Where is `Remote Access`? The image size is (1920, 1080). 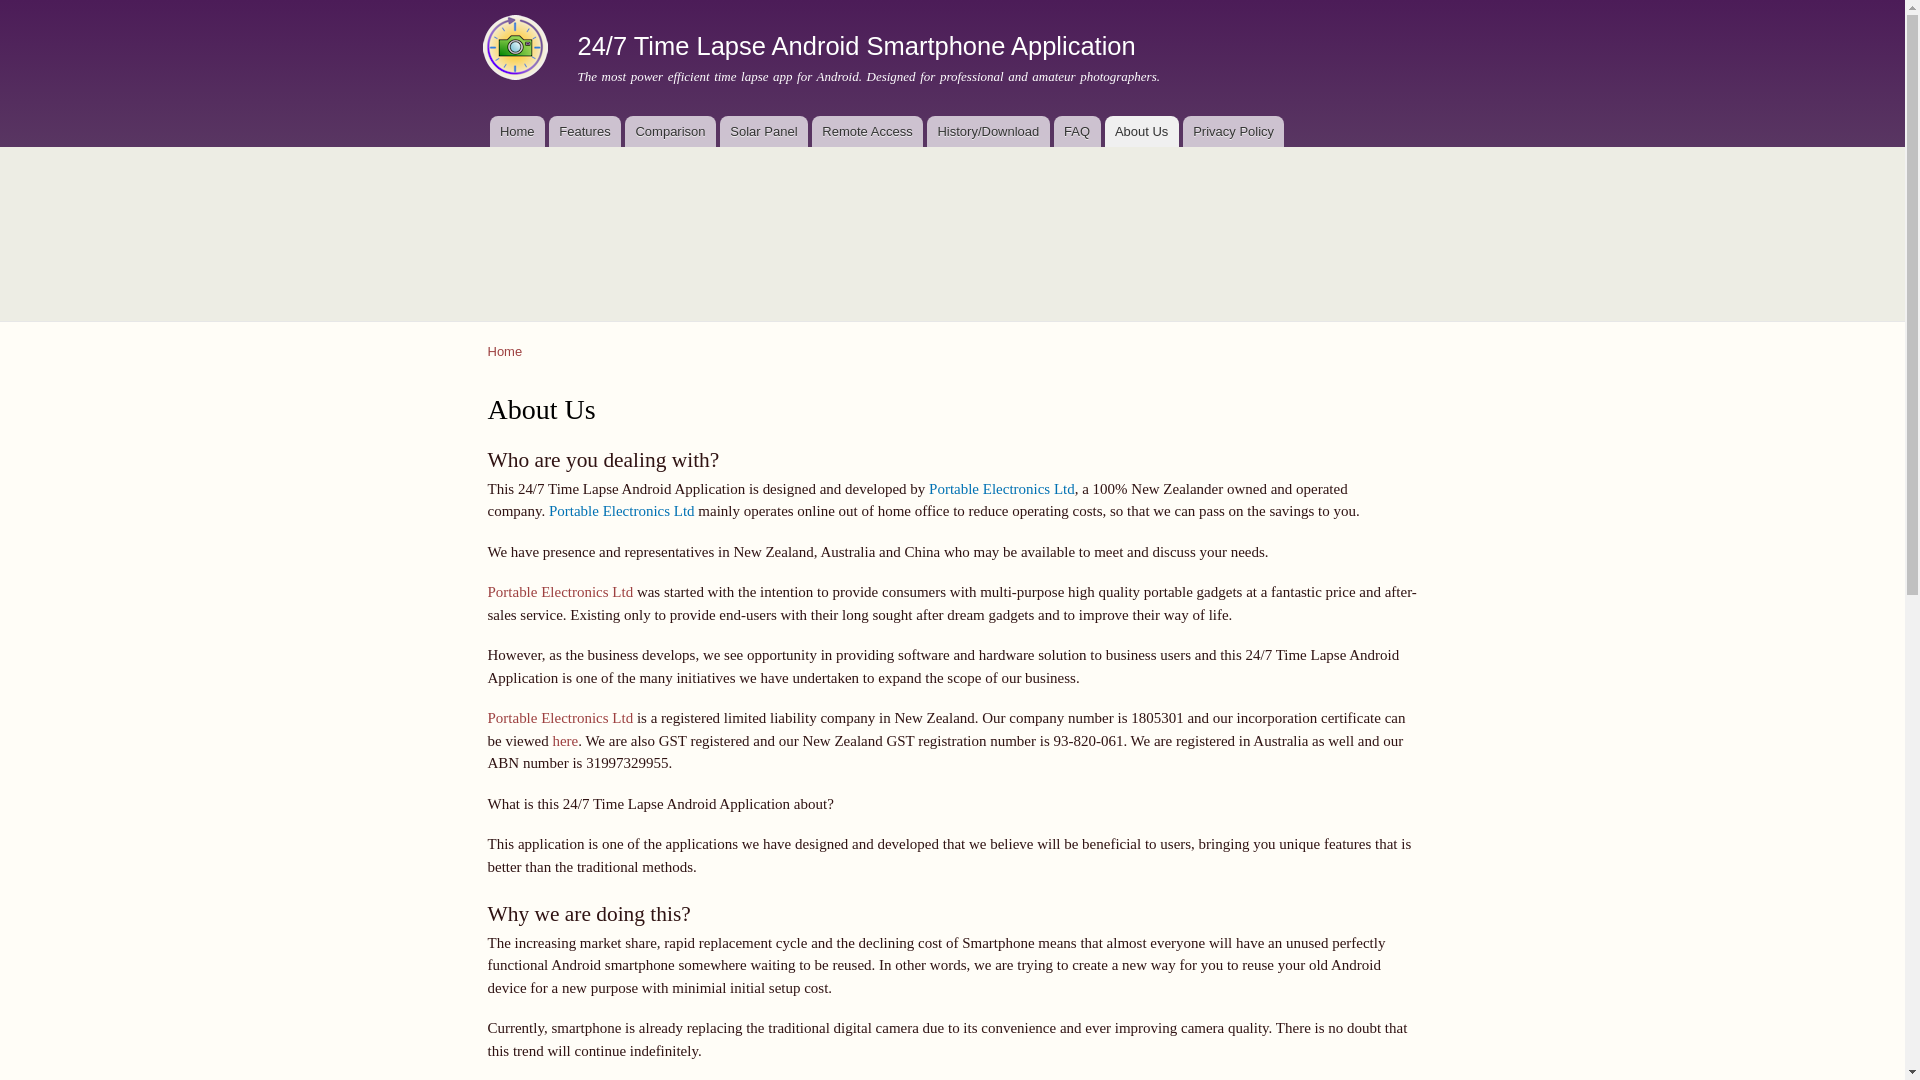
Remote Access is located at coordinates (868, 132).